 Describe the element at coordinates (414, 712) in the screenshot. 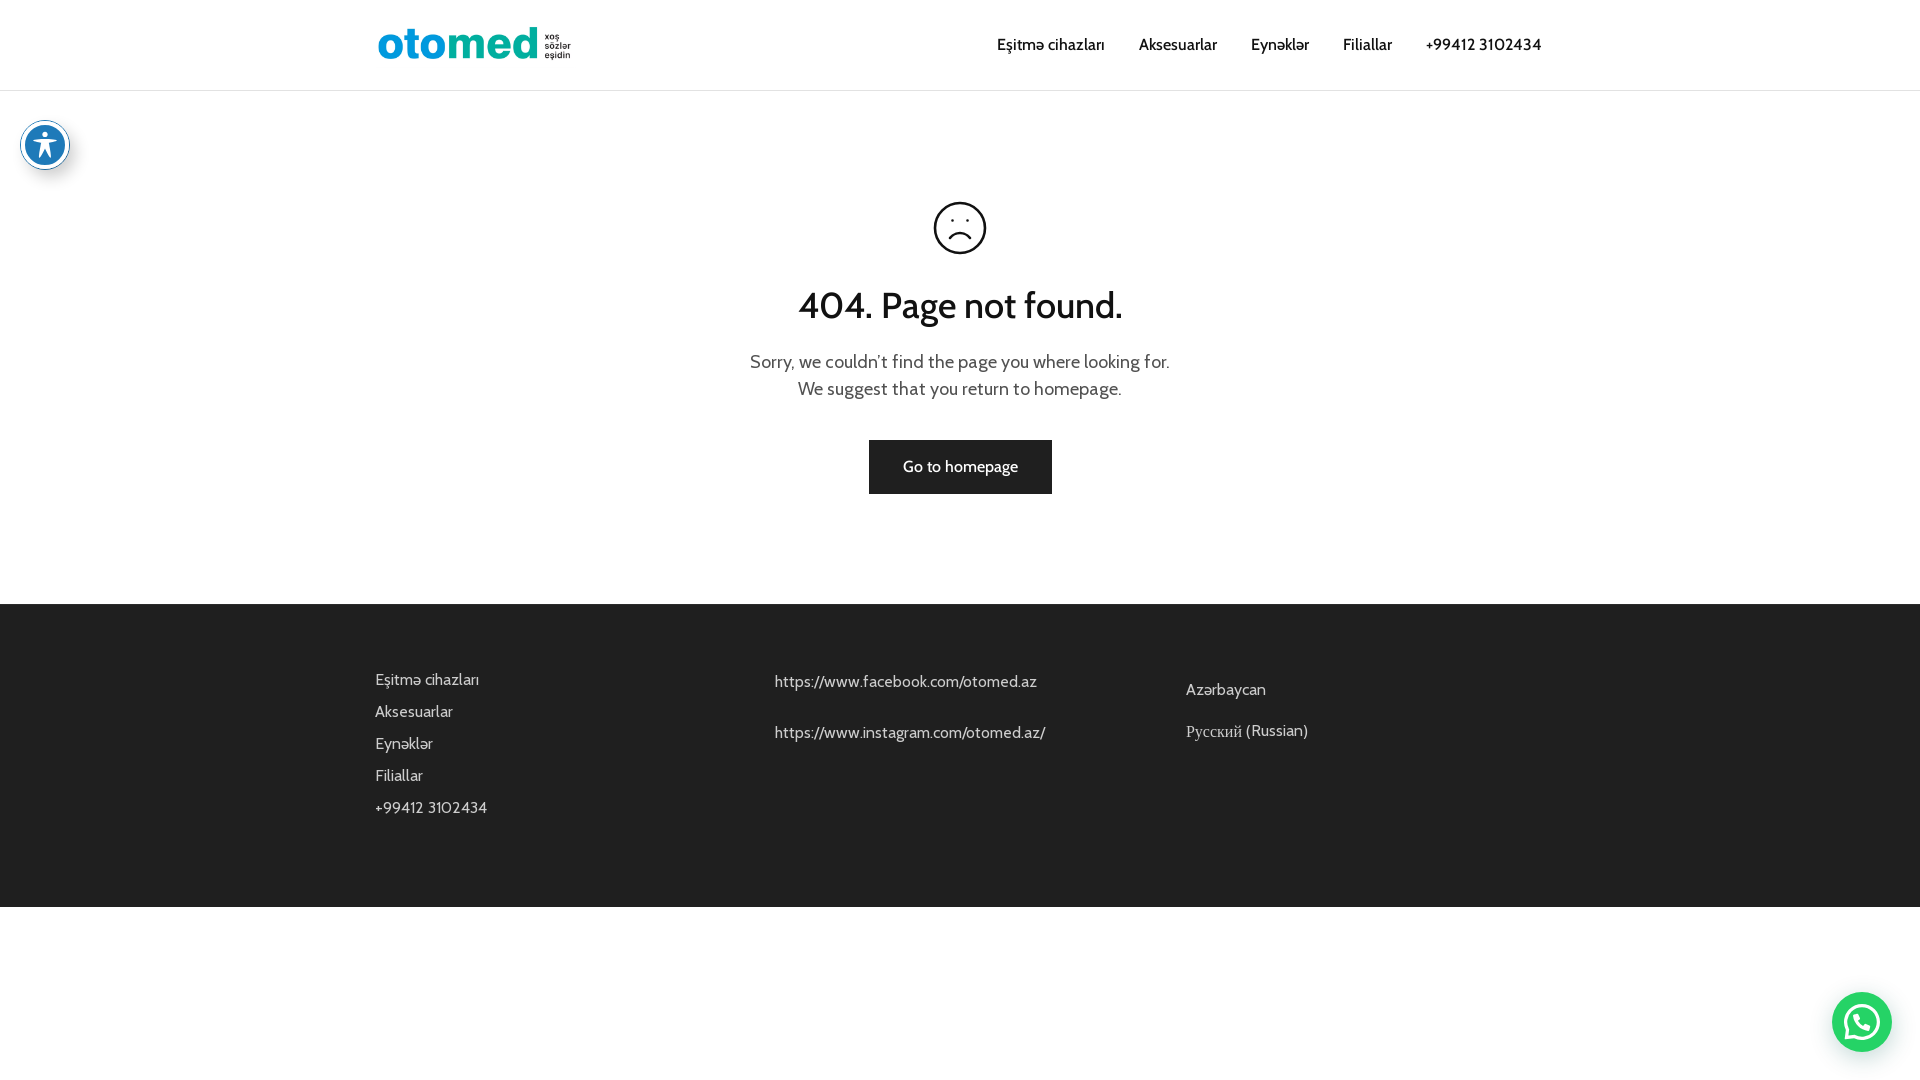

I see `Aksesuarlar` at that location.